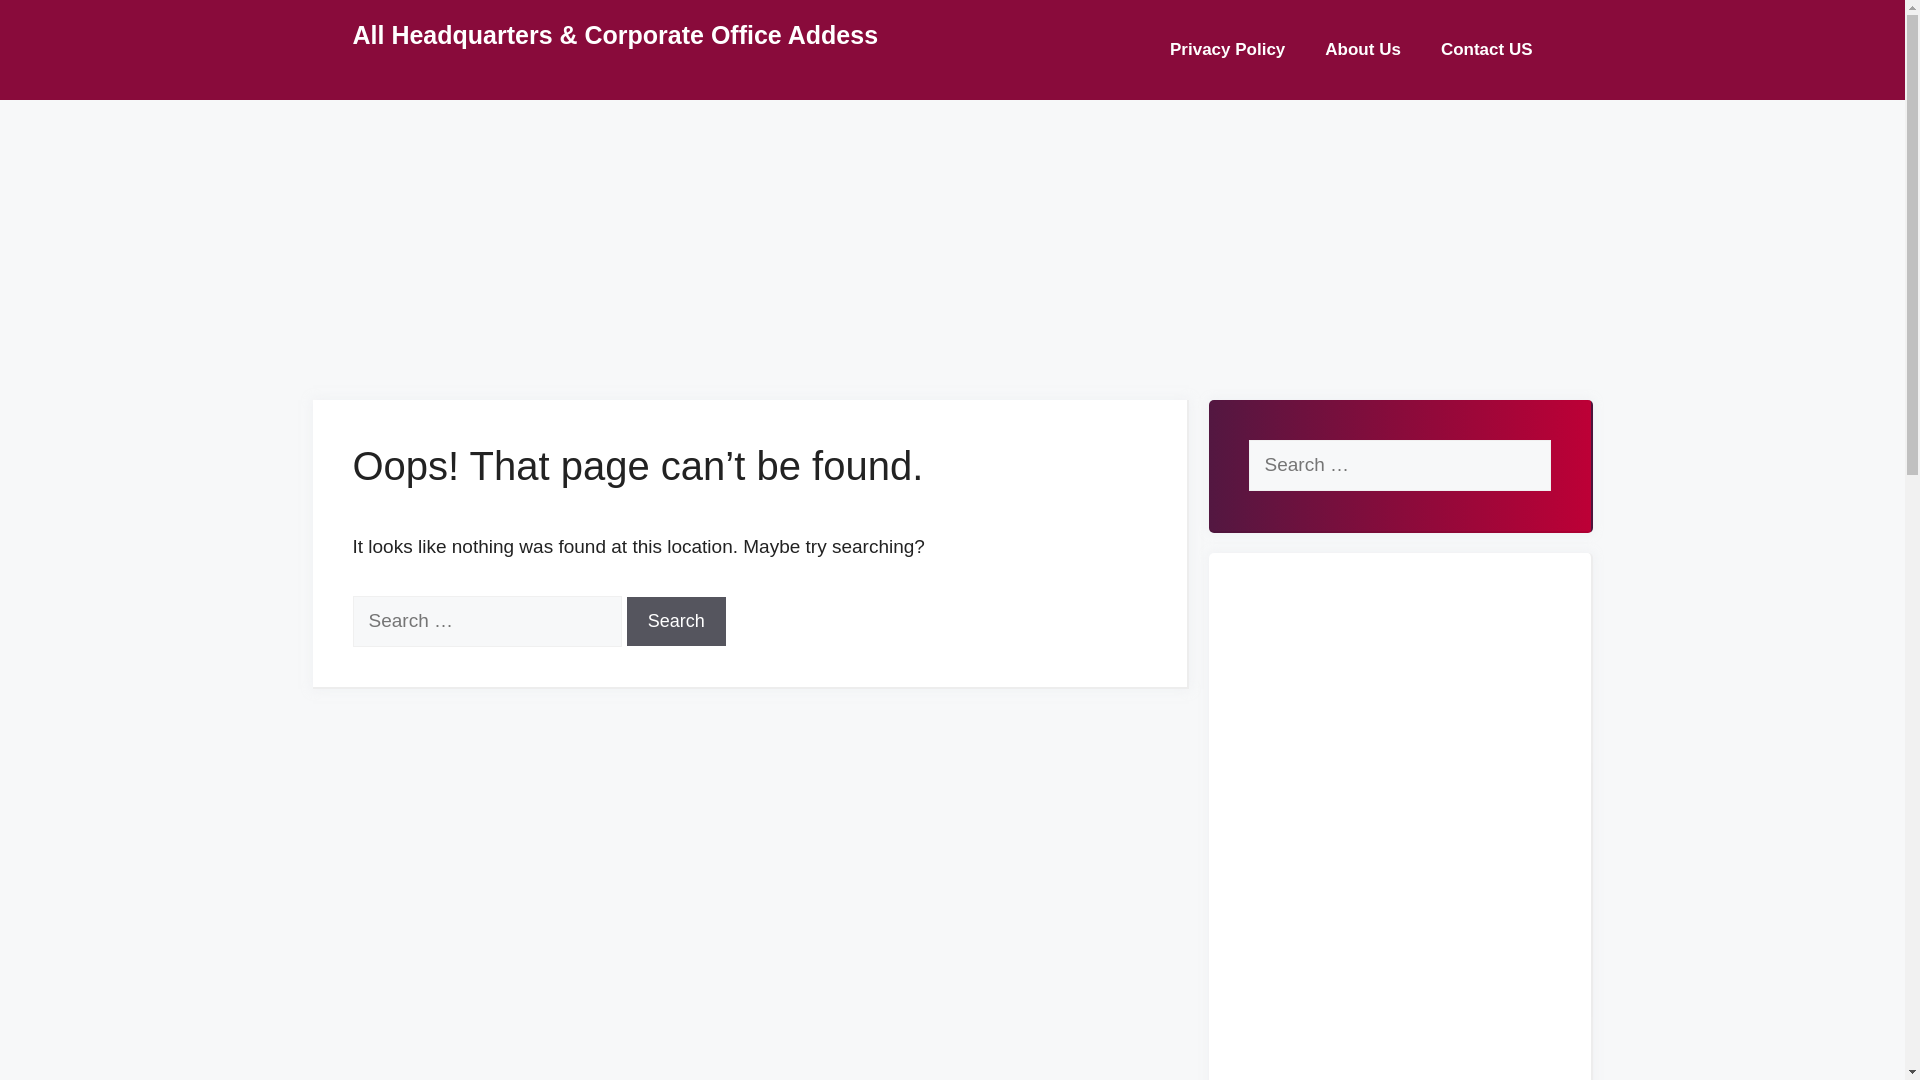 The height and width of the screenshot is (1080, 1920). I want to click on About Us, so click(1362, 50).